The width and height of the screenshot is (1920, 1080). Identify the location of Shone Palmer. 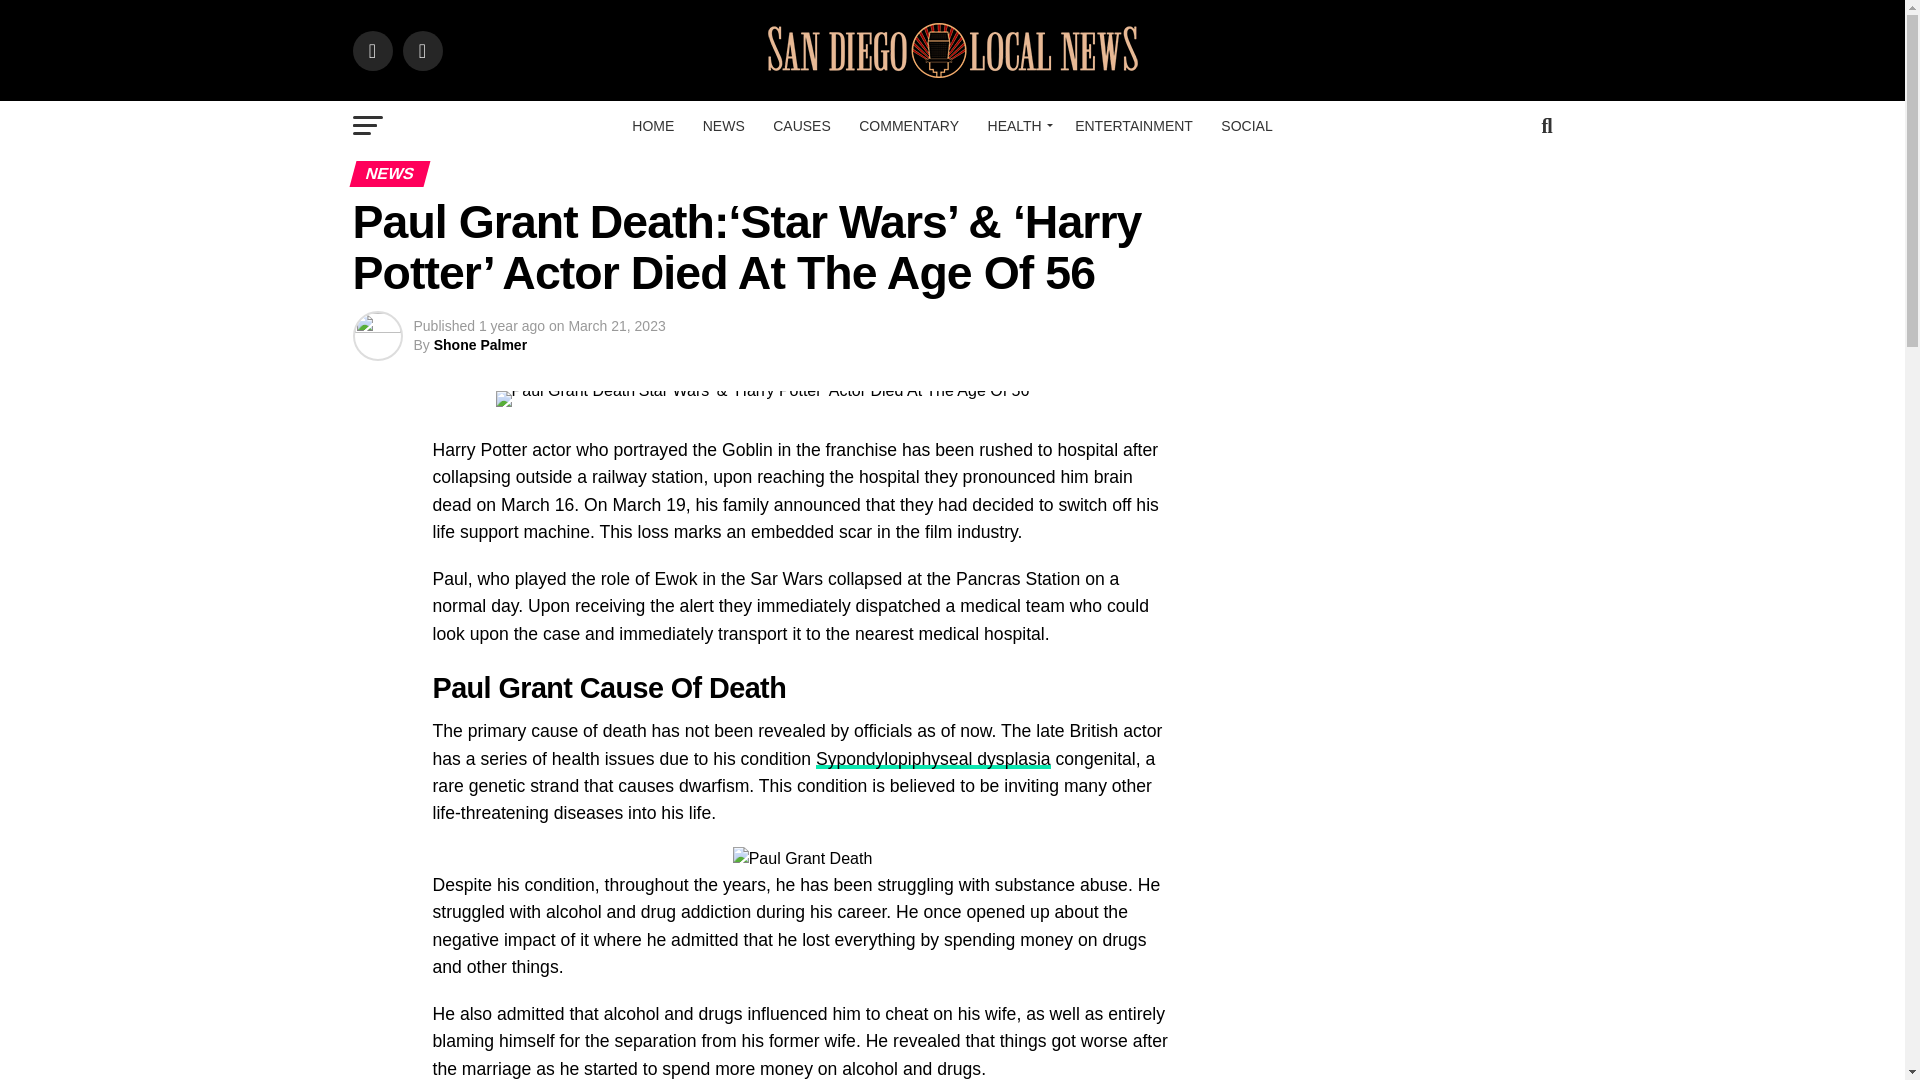
(480, 344).